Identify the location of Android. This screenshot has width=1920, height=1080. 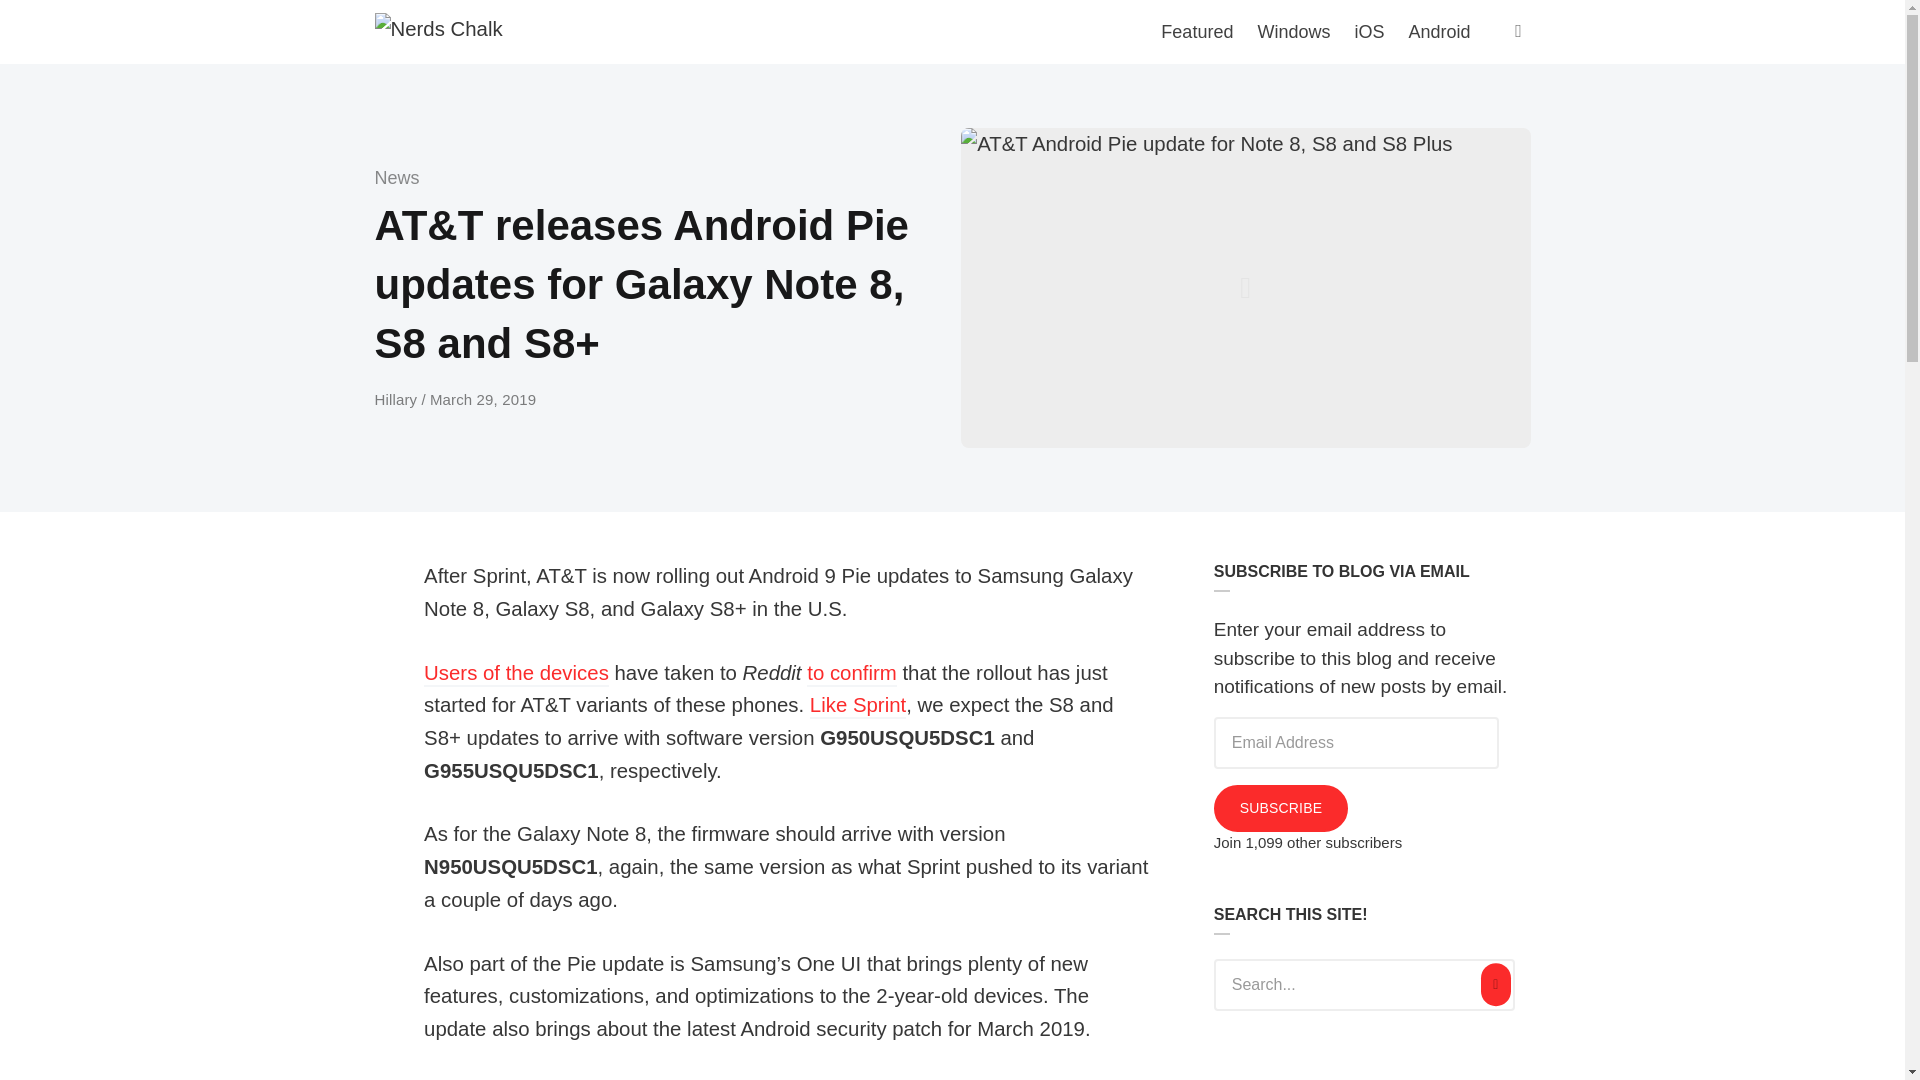
(1438, 32).